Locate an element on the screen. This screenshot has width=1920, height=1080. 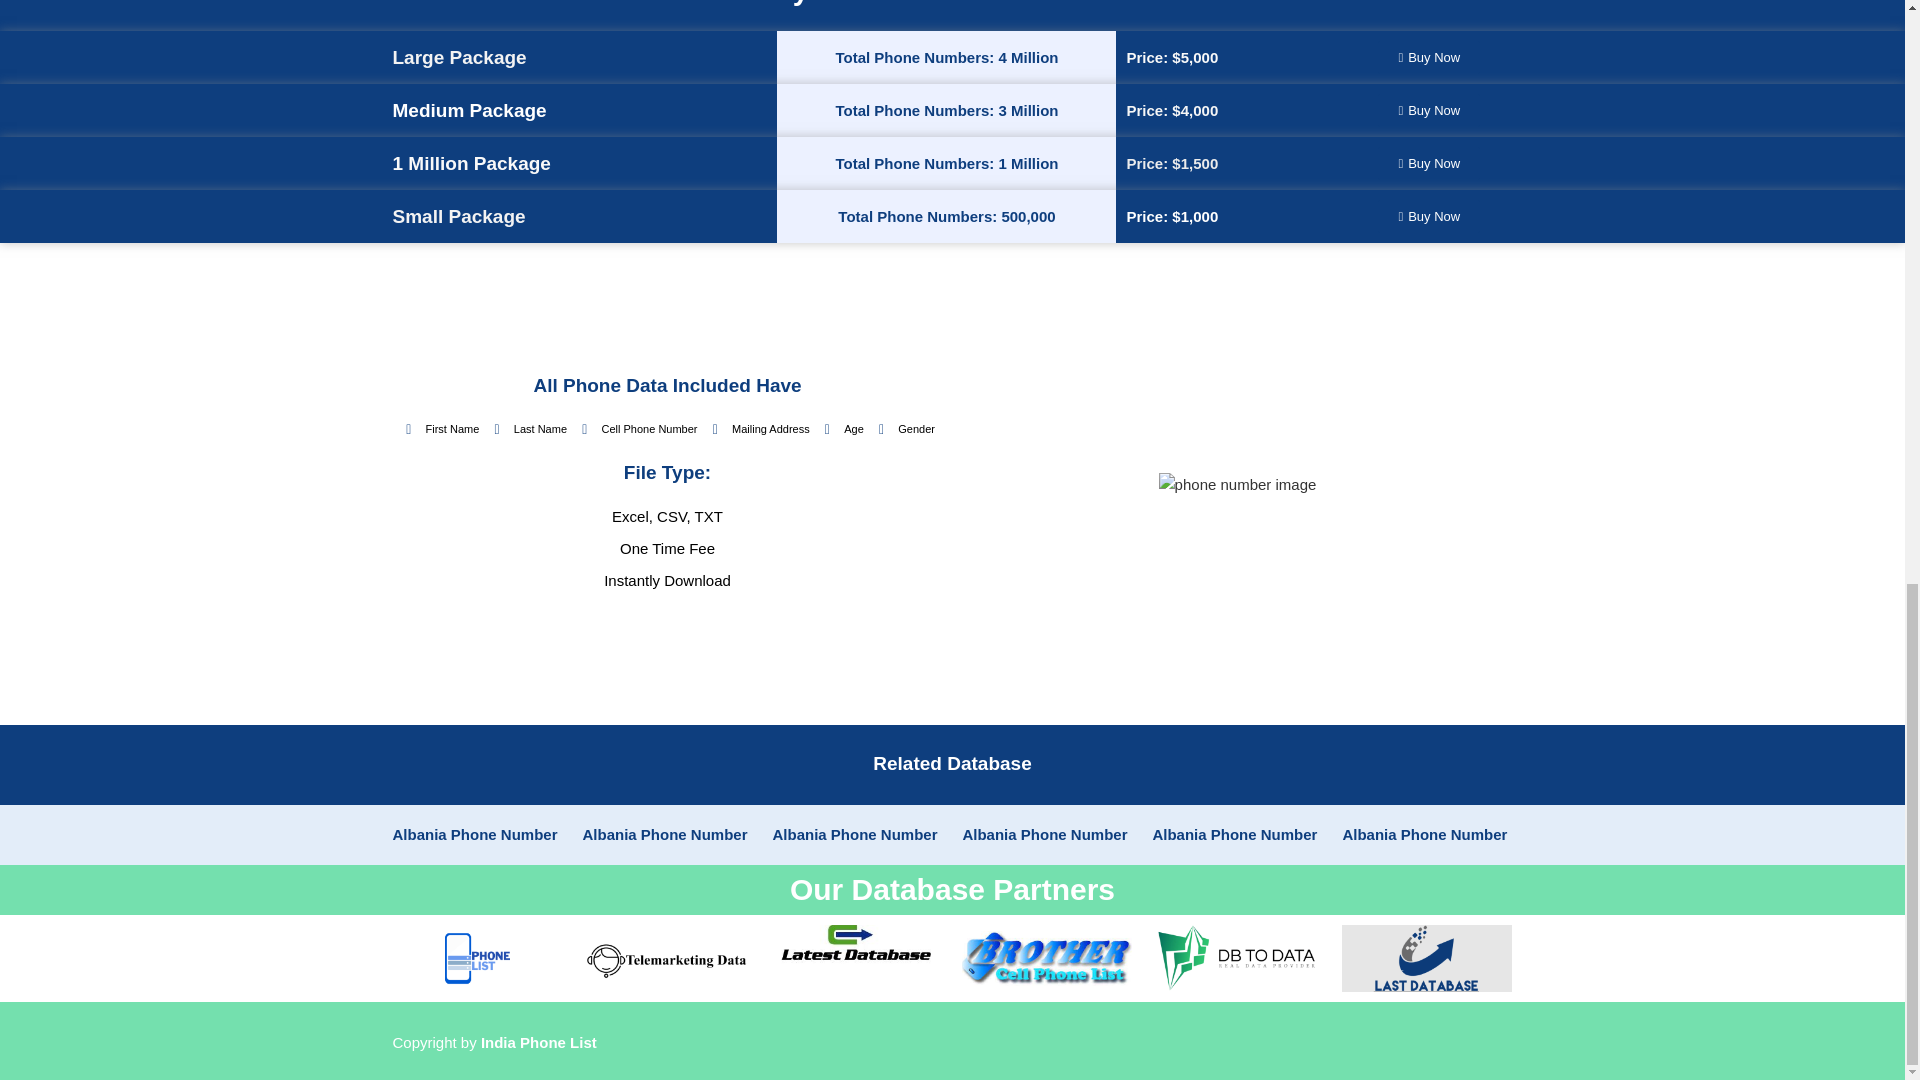
Albania Phone Number is located at coordinates (854, 834).